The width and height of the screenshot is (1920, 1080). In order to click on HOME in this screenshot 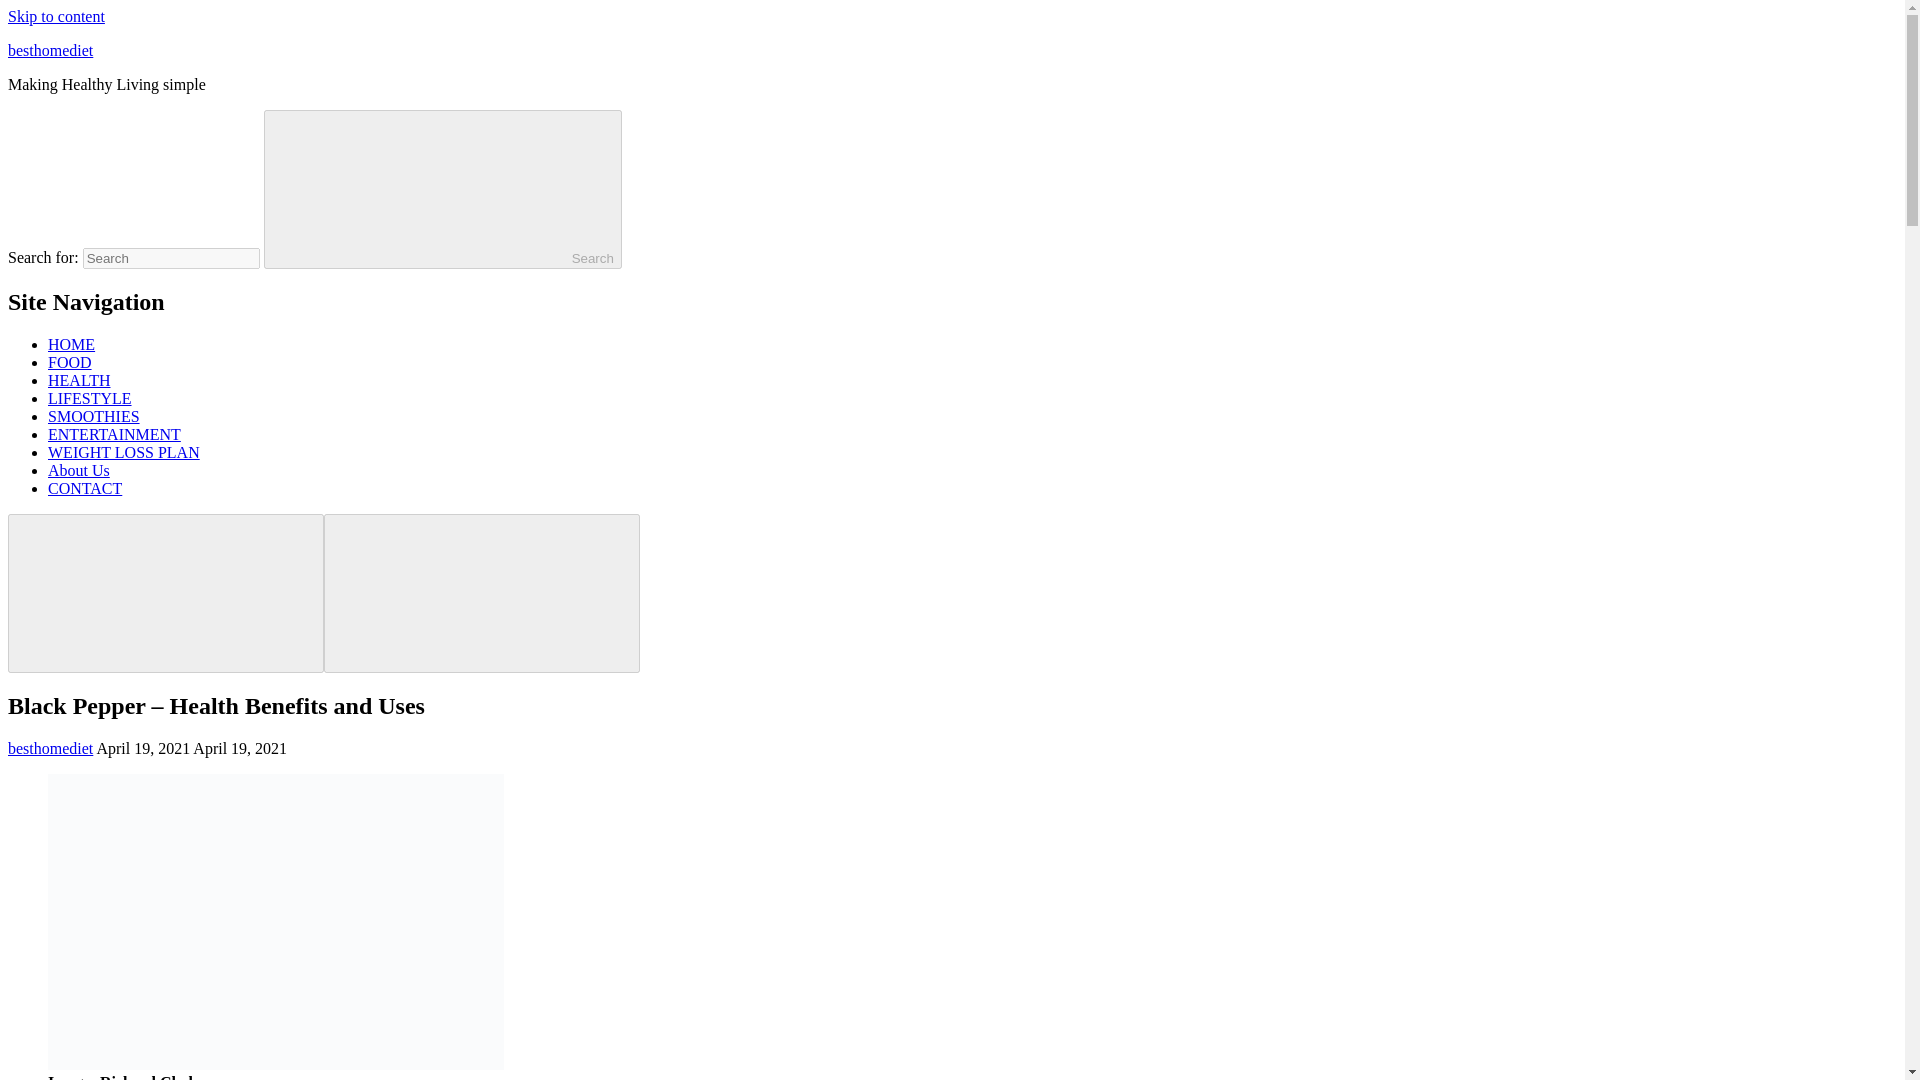, I will do `click(71, 344)`.